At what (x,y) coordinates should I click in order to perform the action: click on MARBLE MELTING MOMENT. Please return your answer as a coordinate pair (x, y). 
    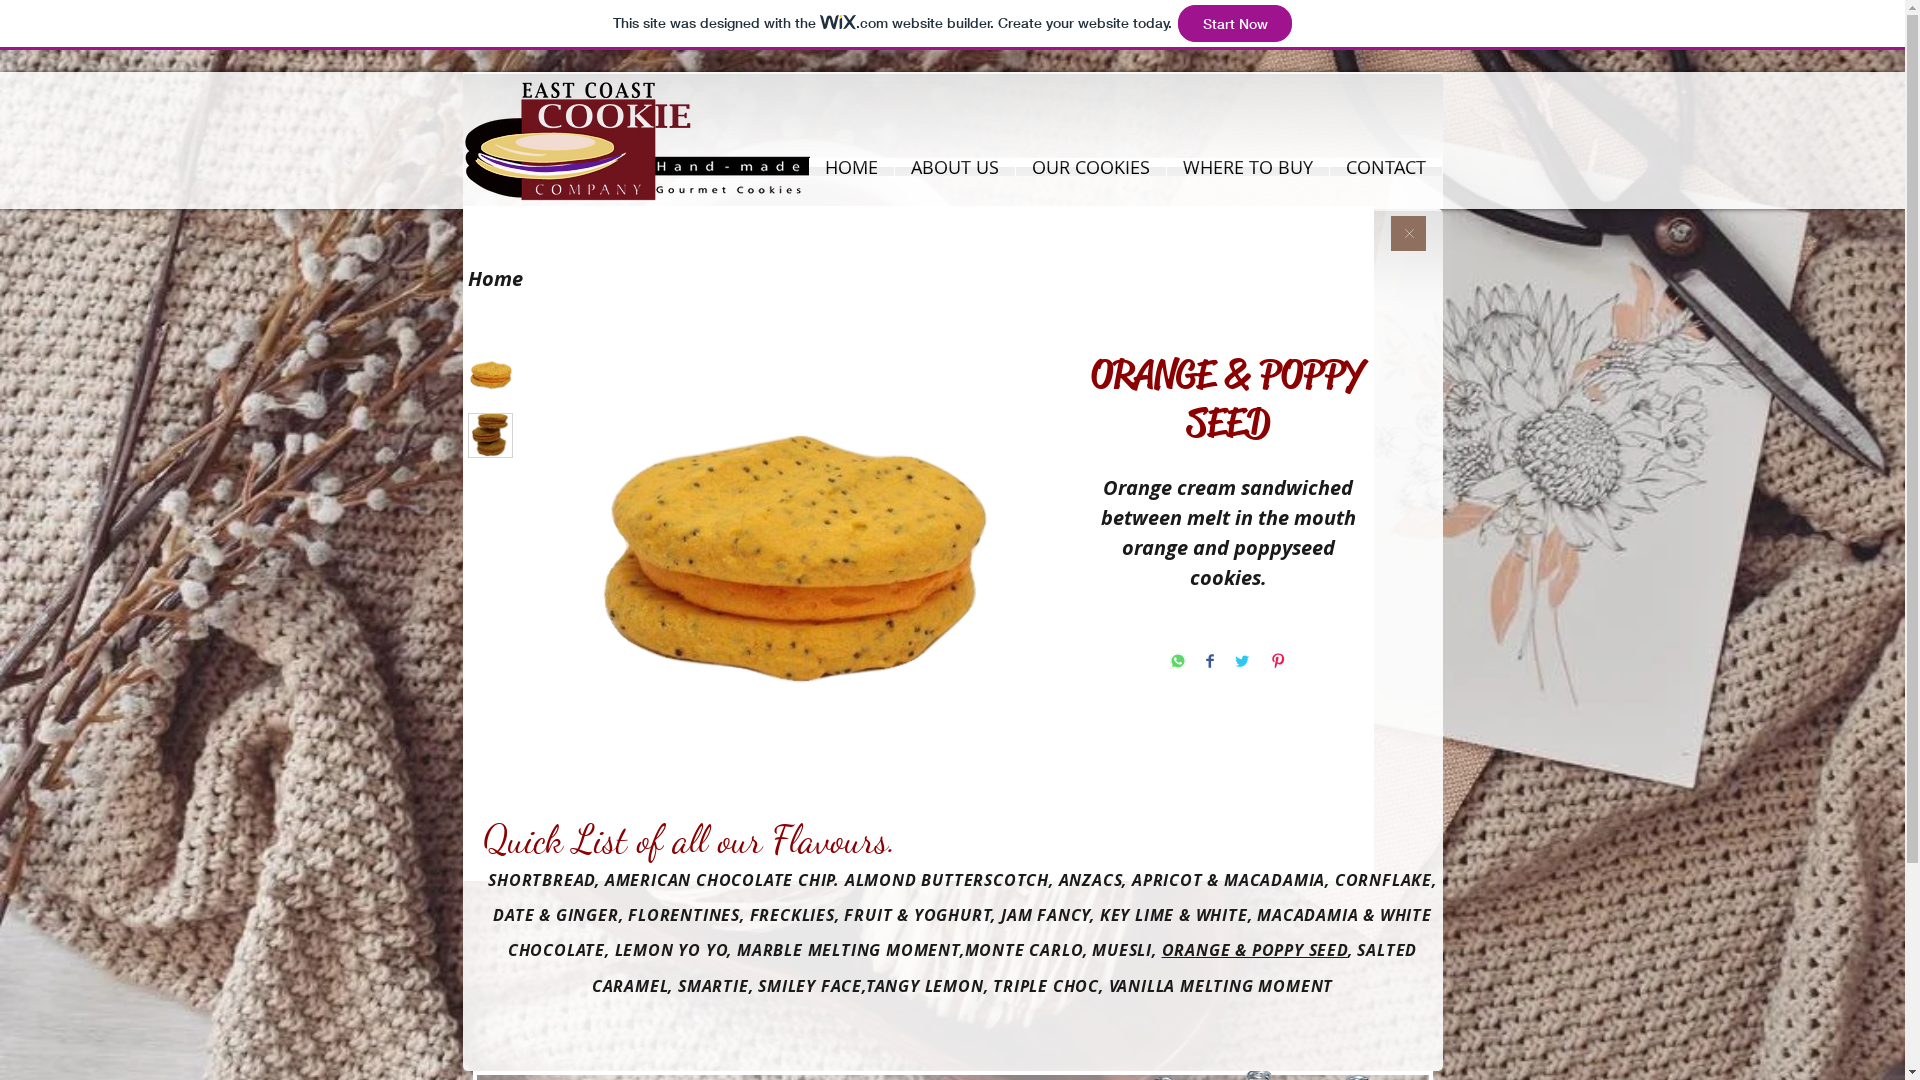
    Looking at the image, I should click on (846, 950).